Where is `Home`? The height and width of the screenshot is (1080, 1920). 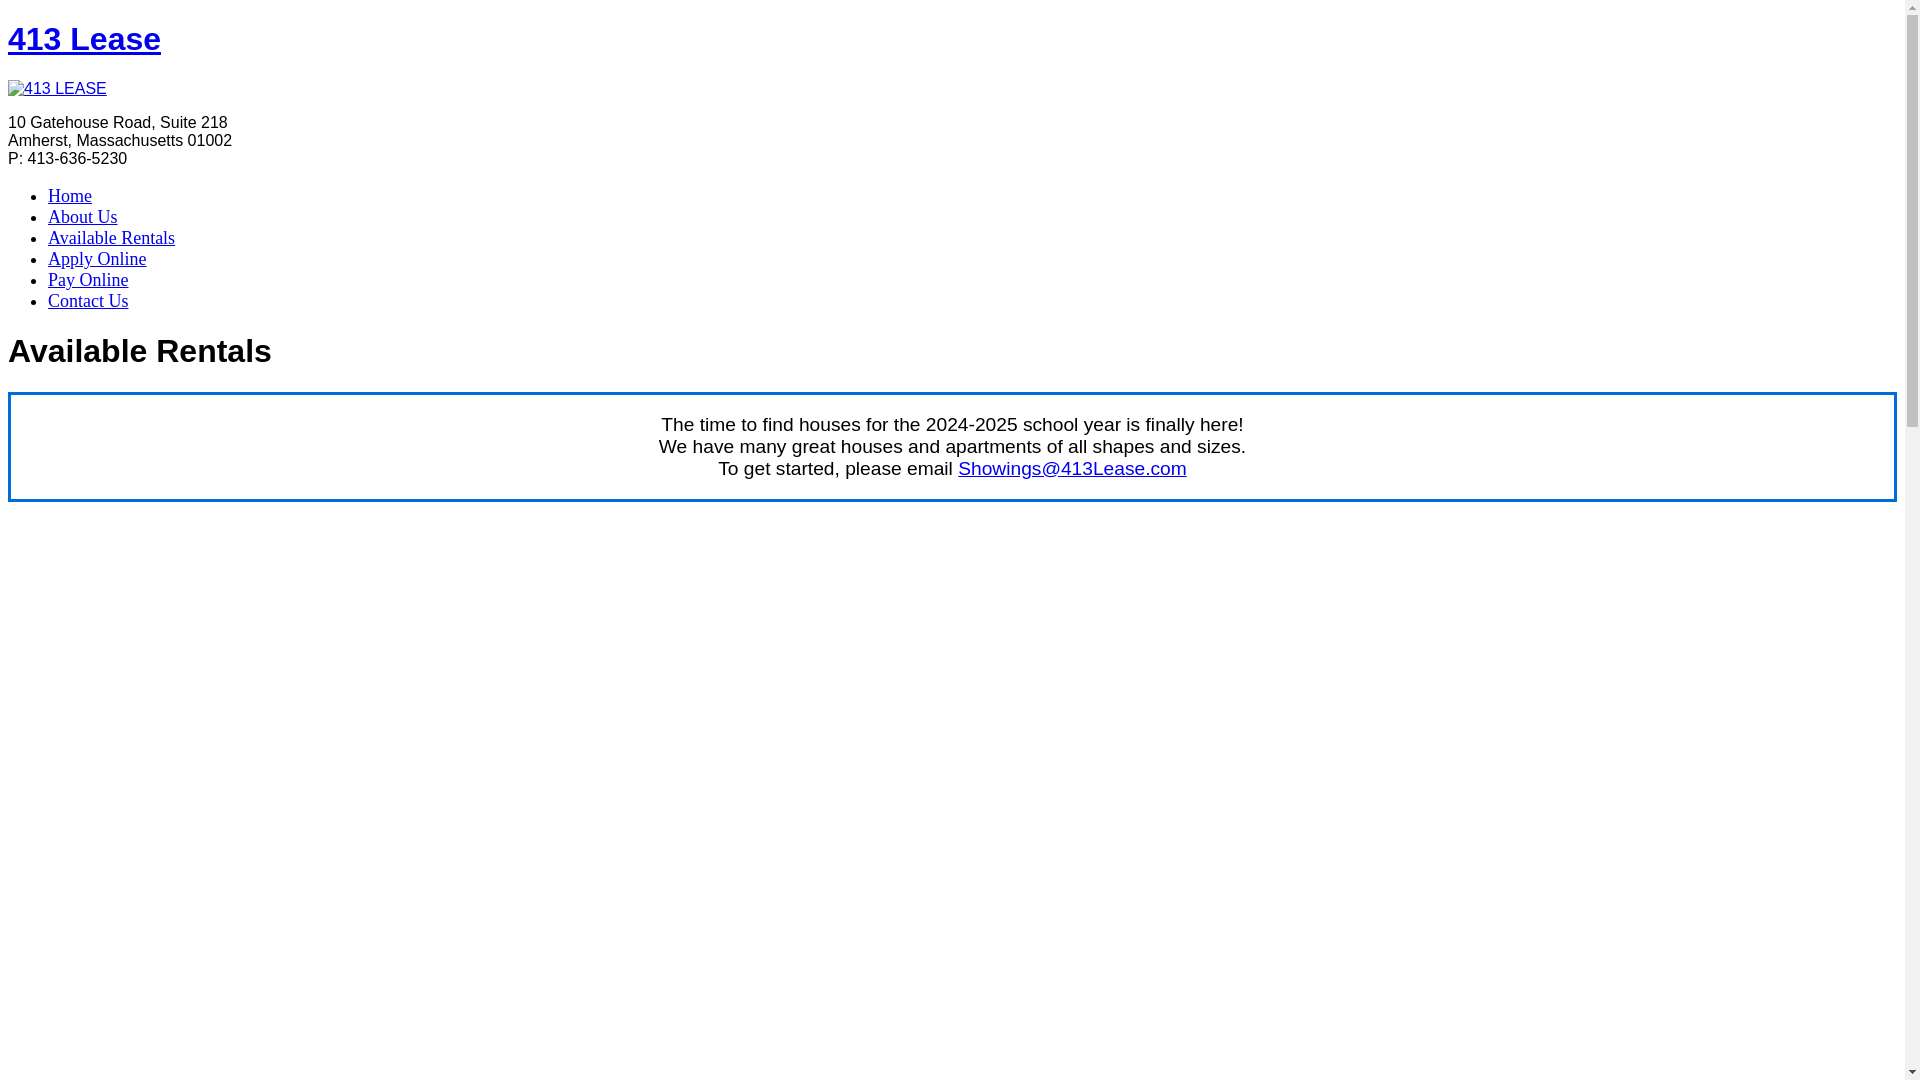
Home is located at coordinates (70, 196).